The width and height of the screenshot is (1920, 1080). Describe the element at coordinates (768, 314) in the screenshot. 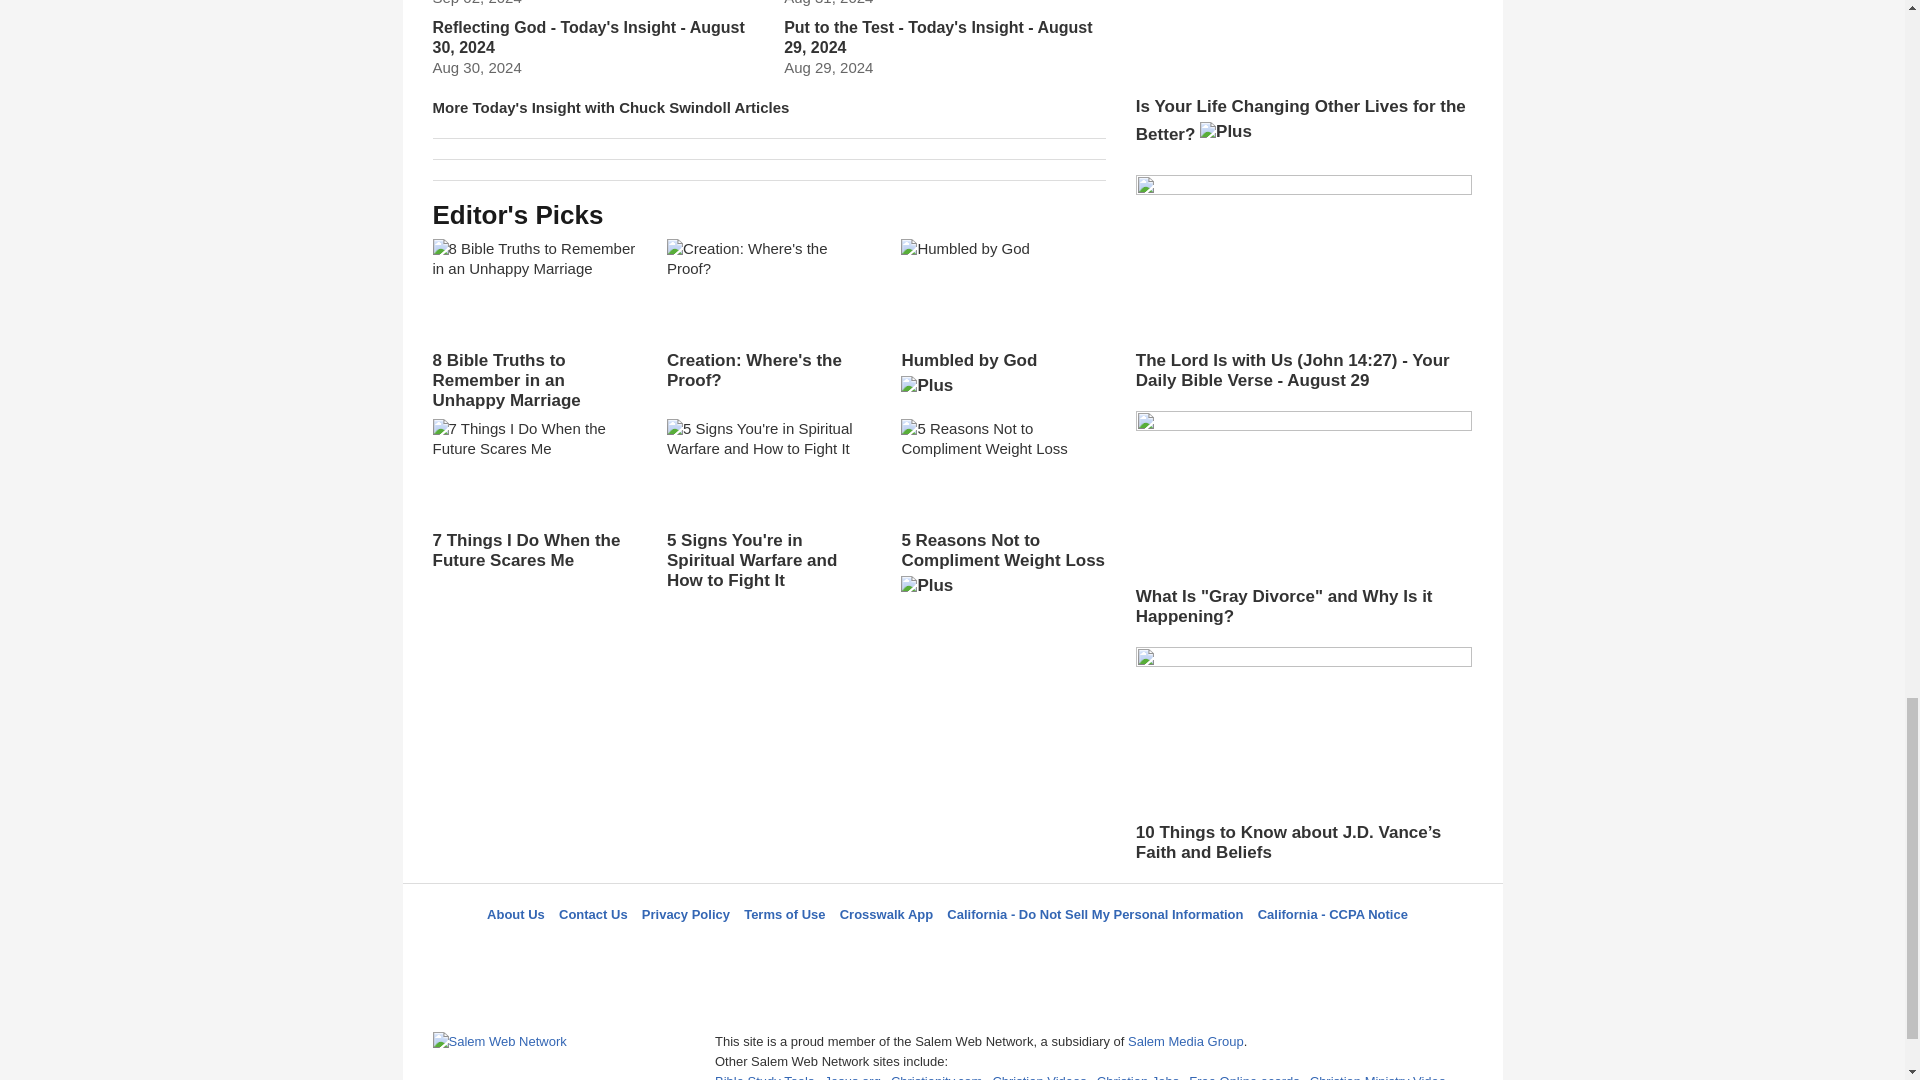

I see `Creation: Where's the Proof?` at that location.